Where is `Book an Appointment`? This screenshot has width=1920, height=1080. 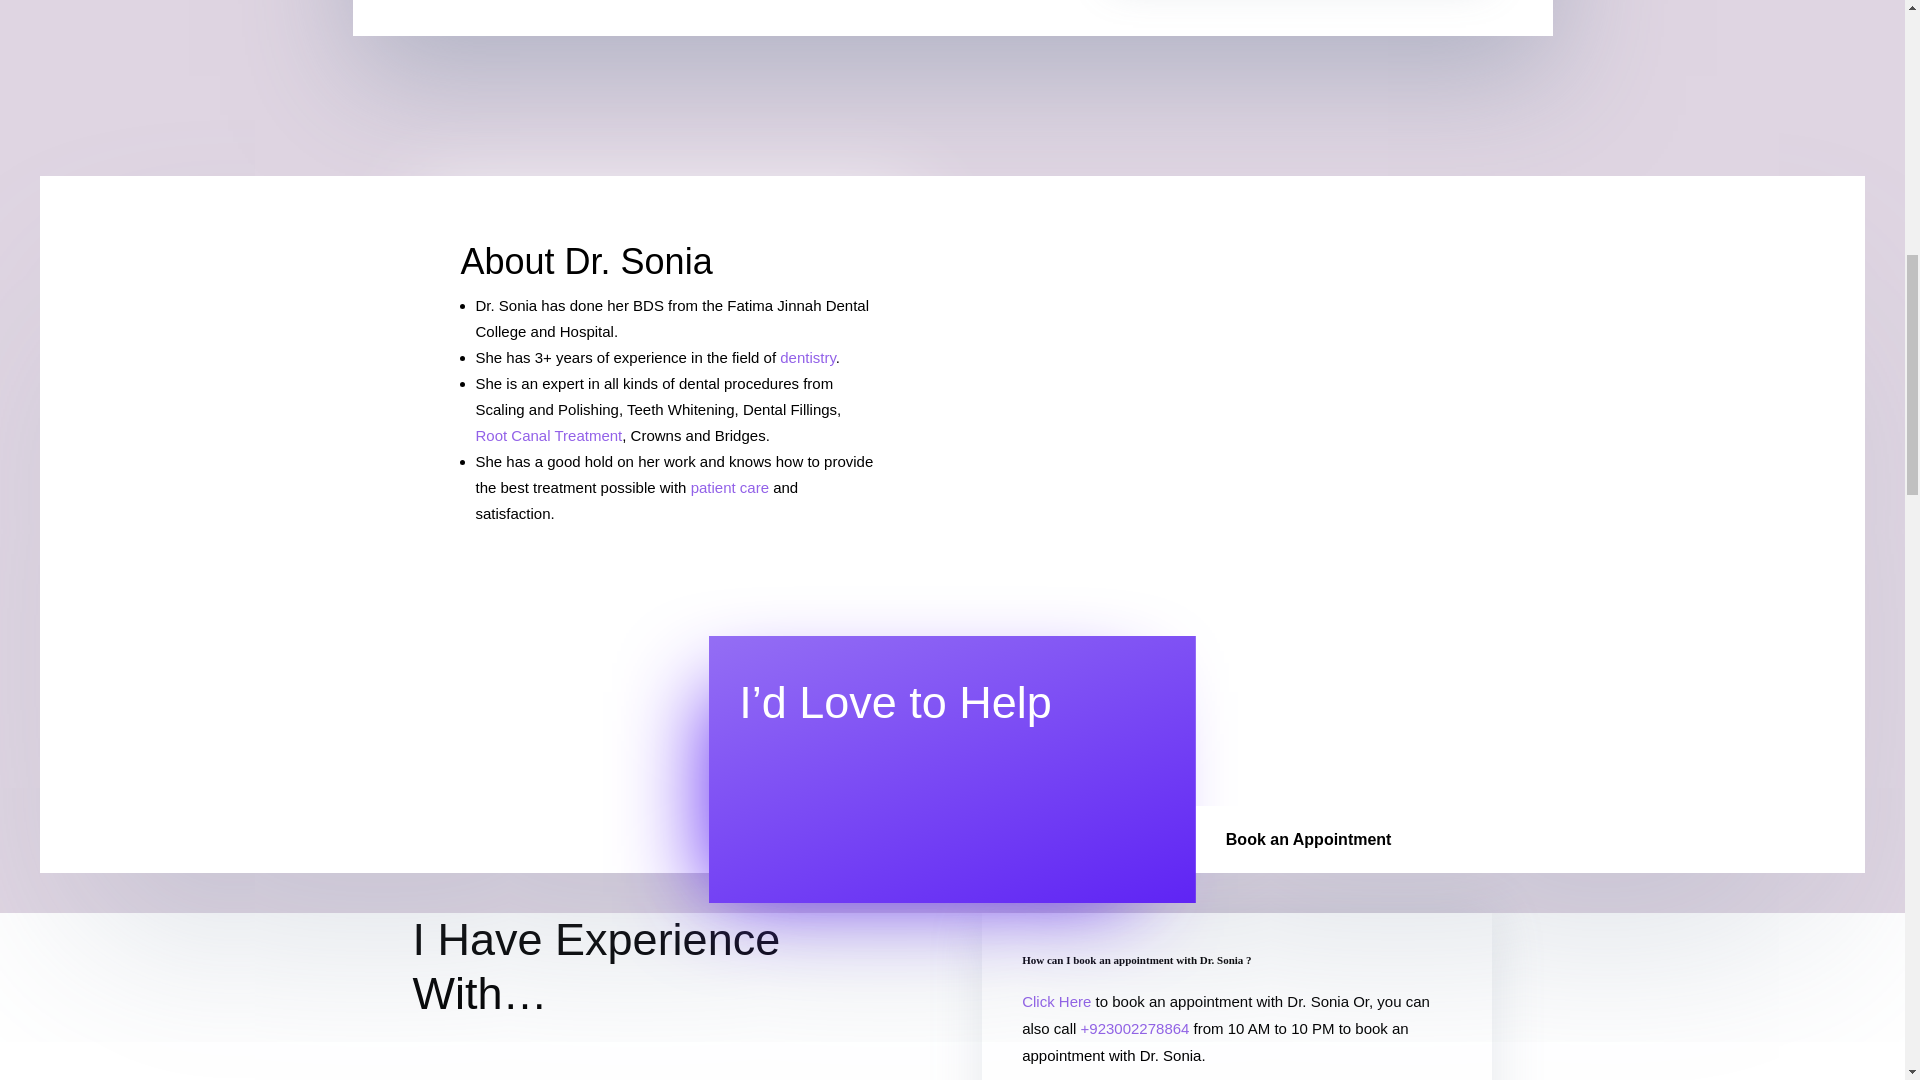
Book an Appointment is located at coordinates (1309, 838).